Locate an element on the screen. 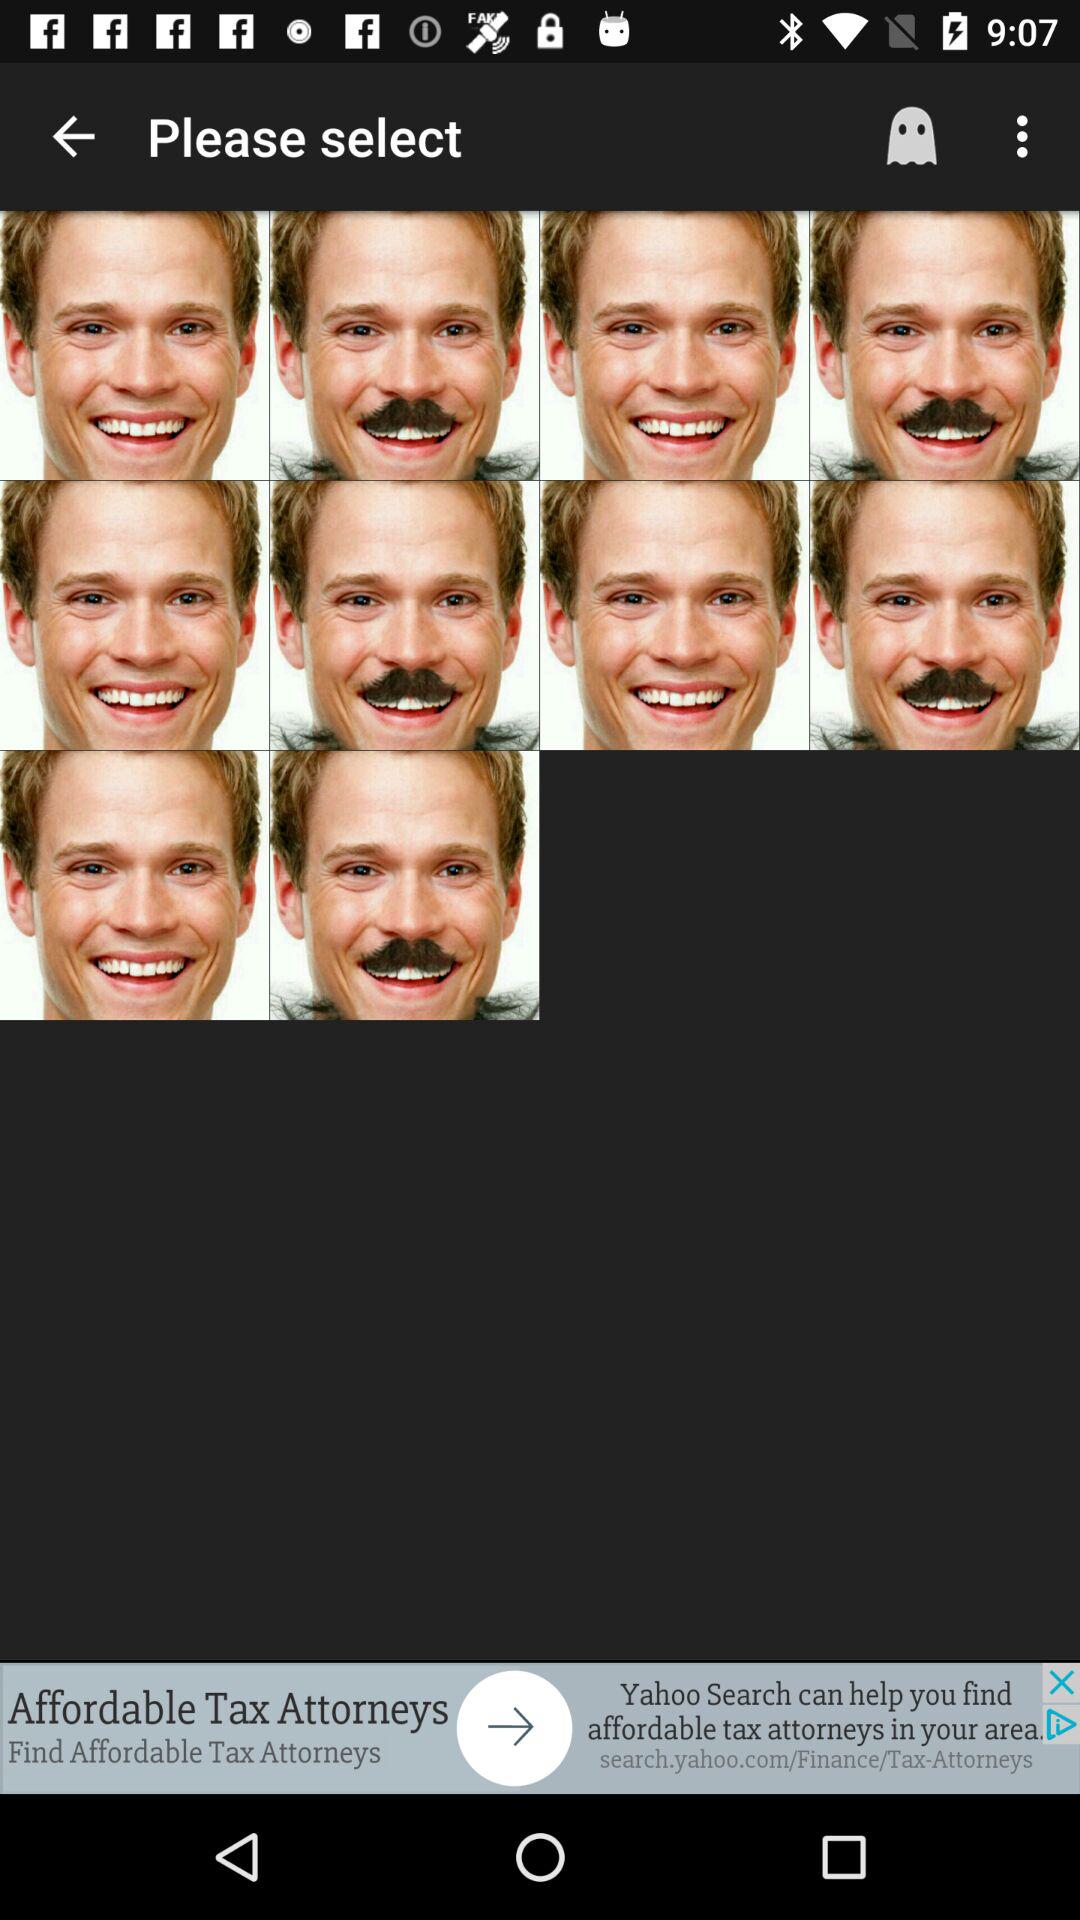 The image size is (1080, 1920). select the menu button is located at coordinates (1016, 136).